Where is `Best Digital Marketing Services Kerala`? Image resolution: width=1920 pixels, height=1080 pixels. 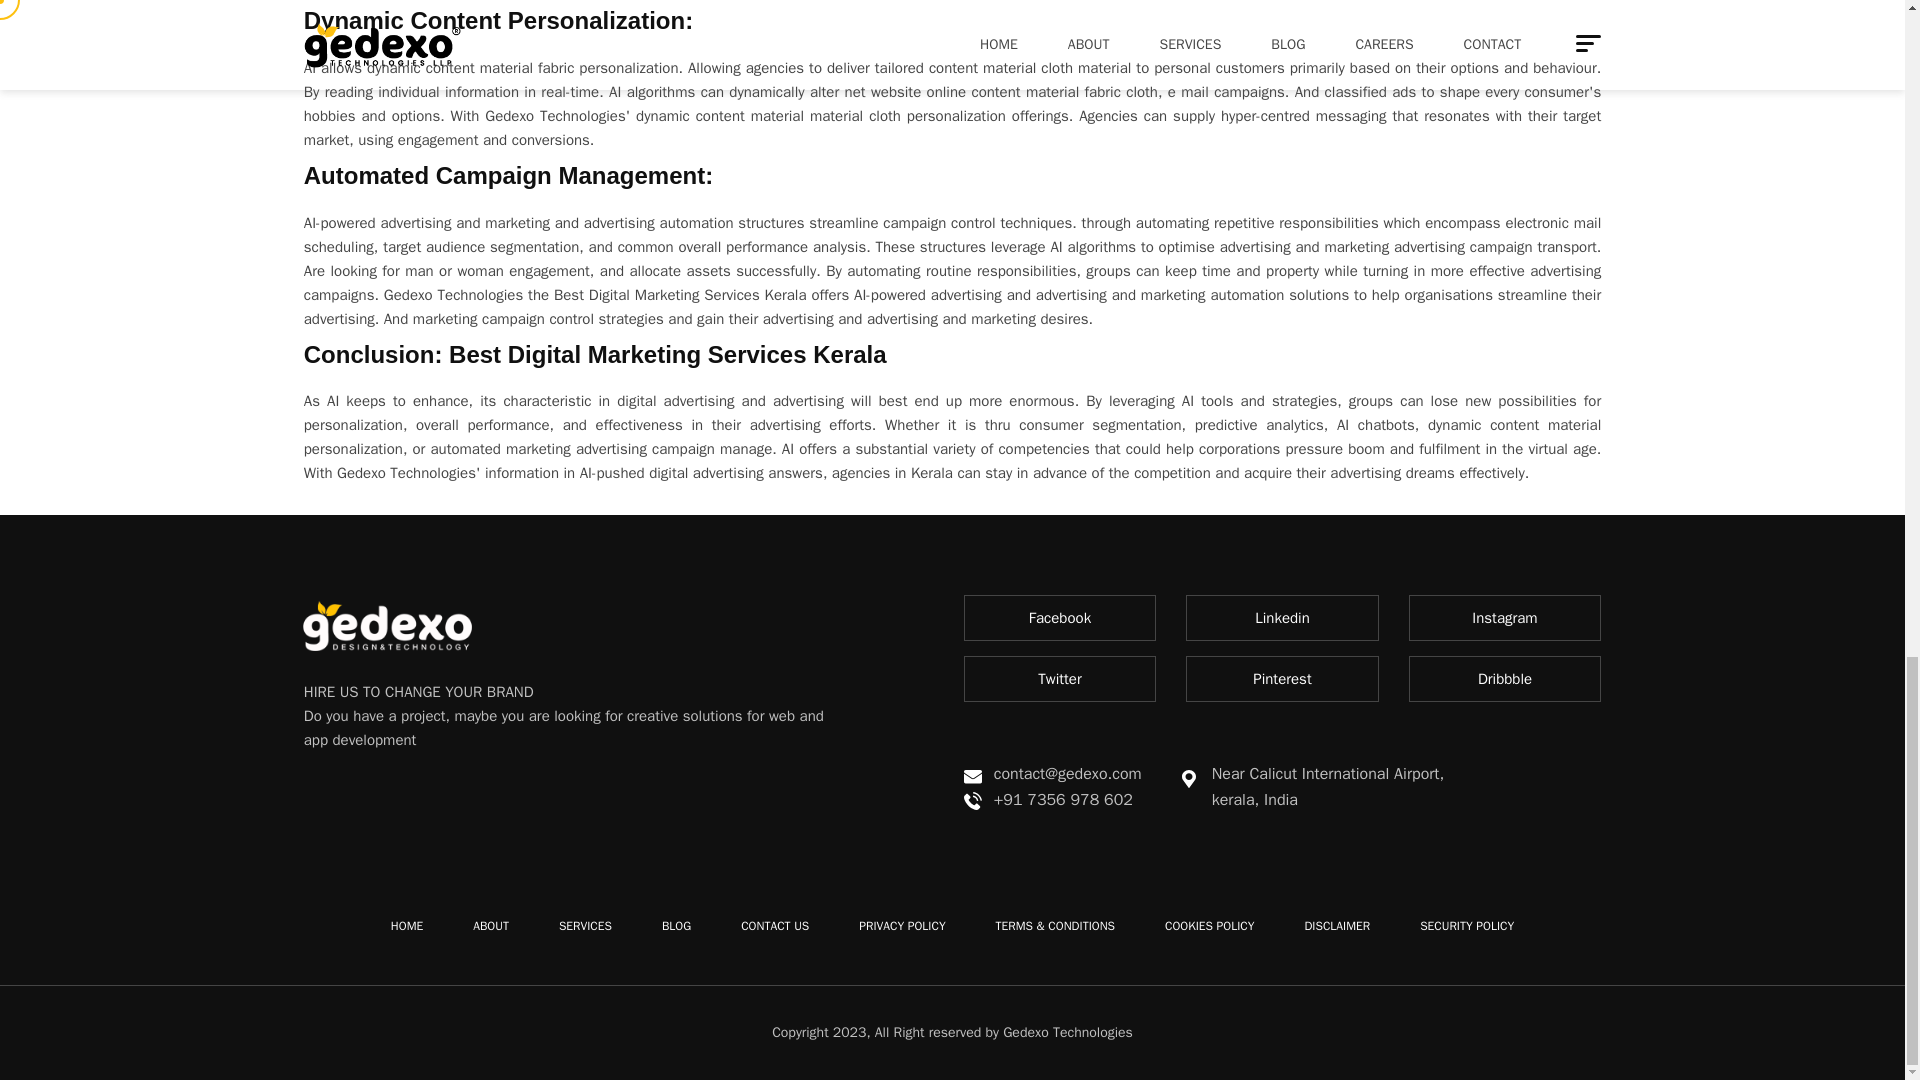 Best Digital Marketing Services Kerala is located at coordinates (668, 354).